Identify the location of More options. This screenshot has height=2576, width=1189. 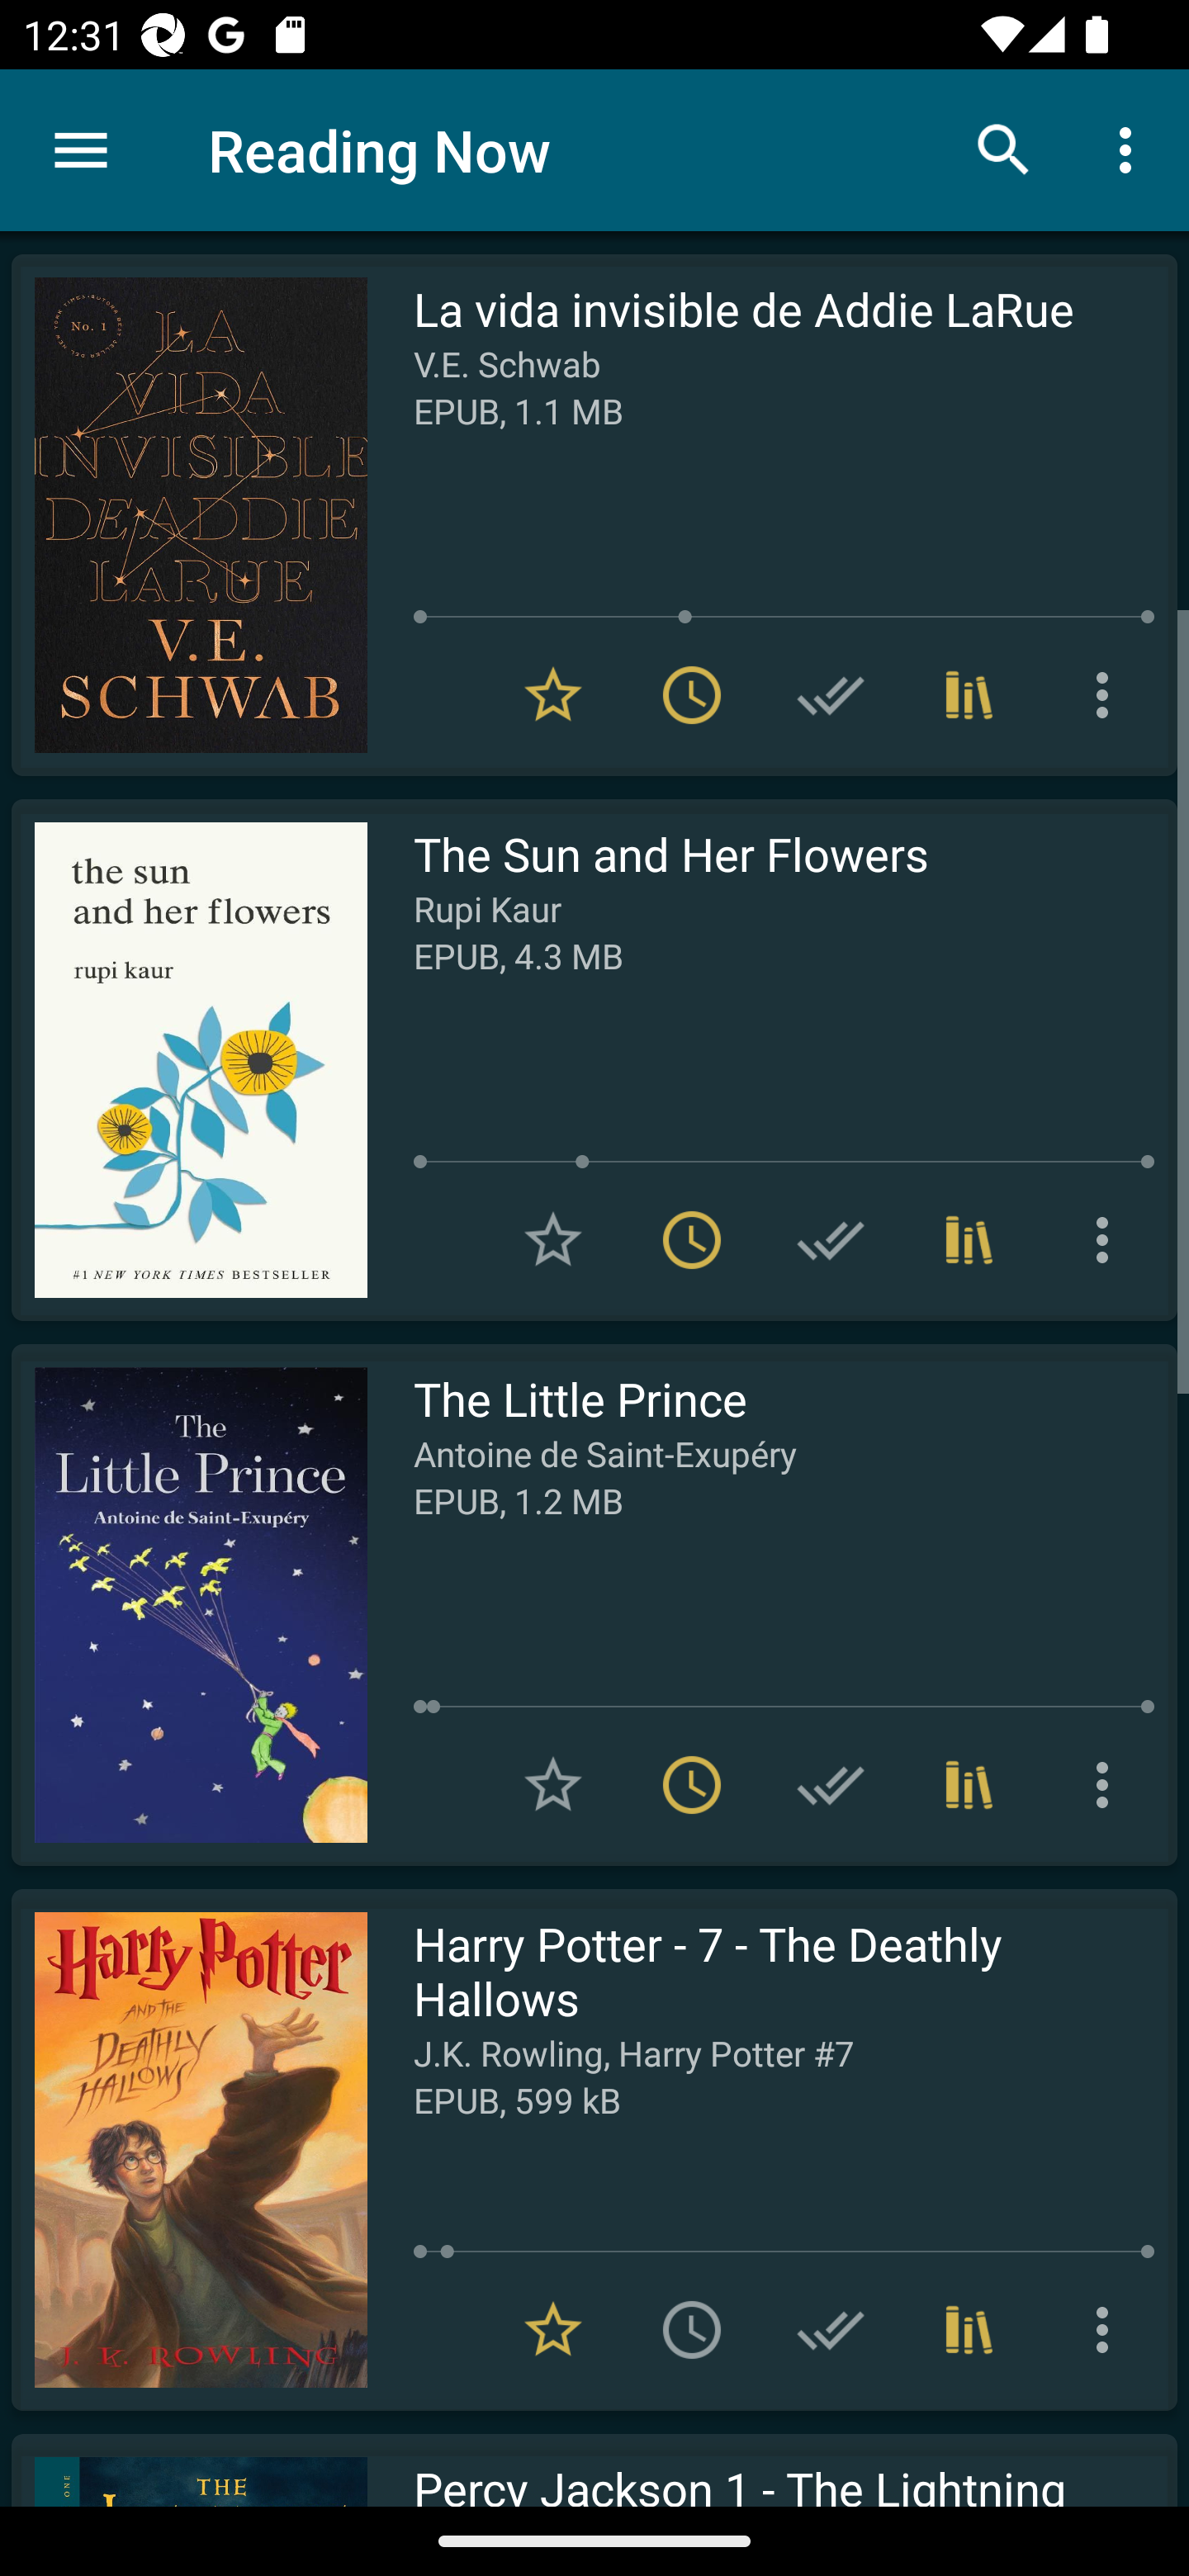
(1108, 1238).